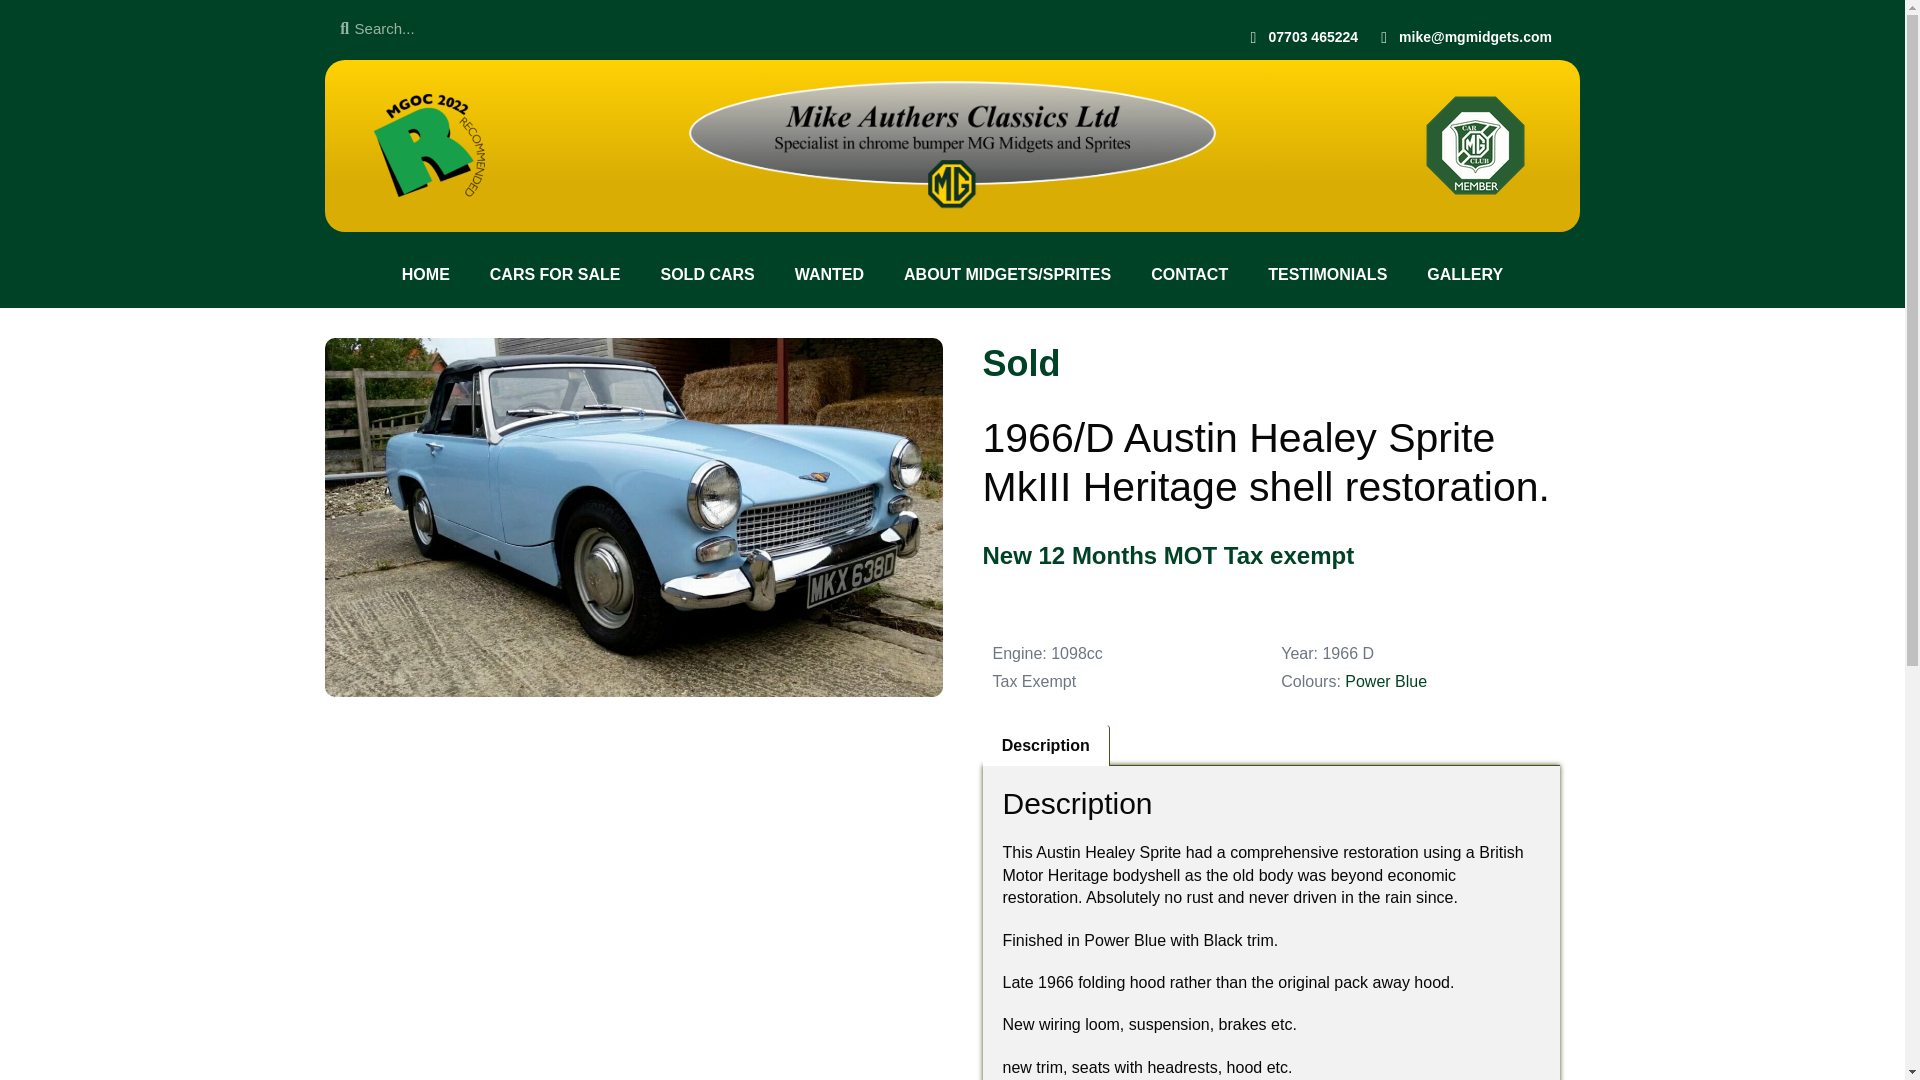 Image resolution: width=1920 pixels, height=1080 pixels. What do you see at coordinates (1328, 274) in the screenshot?
I see `TESTIMONIALS` at bounding box center [1328, 274].